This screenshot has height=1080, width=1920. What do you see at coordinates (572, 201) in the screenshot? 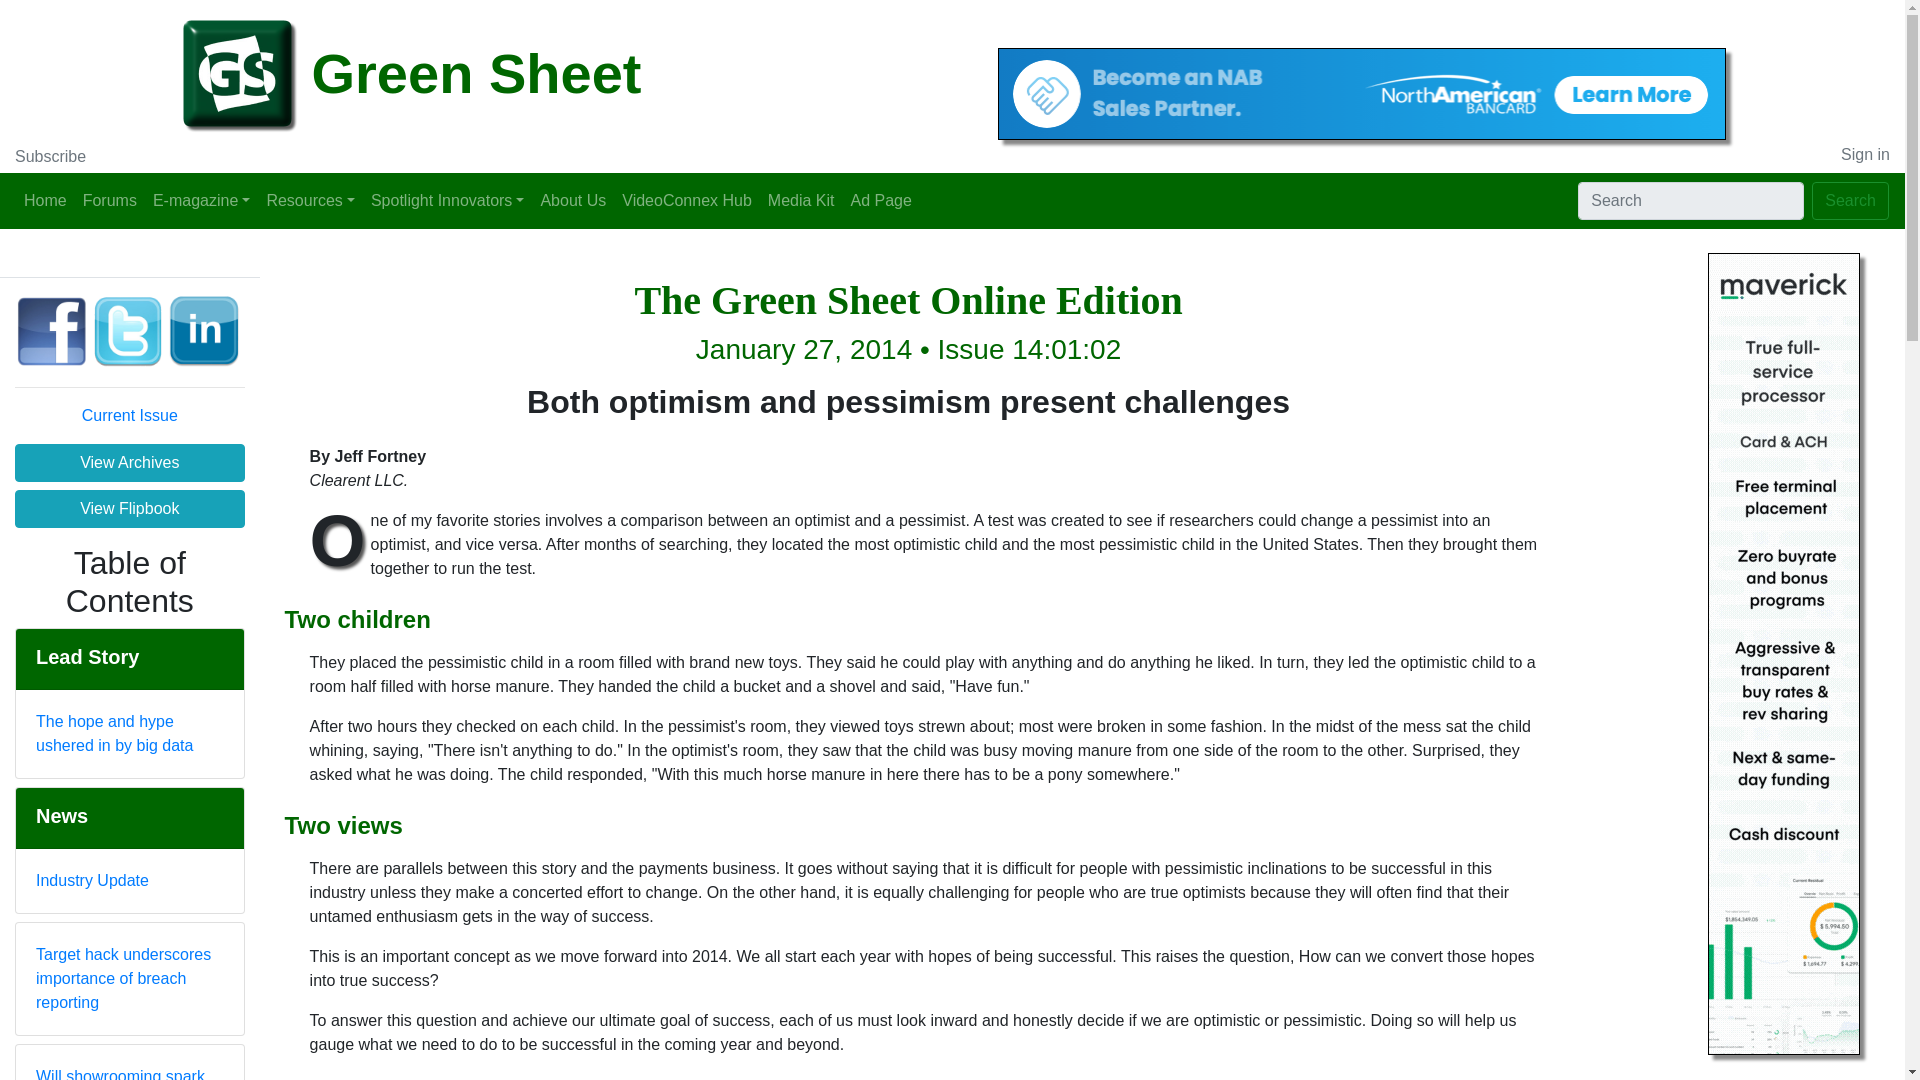
I see `About Us` at bounding box center [572, 201].